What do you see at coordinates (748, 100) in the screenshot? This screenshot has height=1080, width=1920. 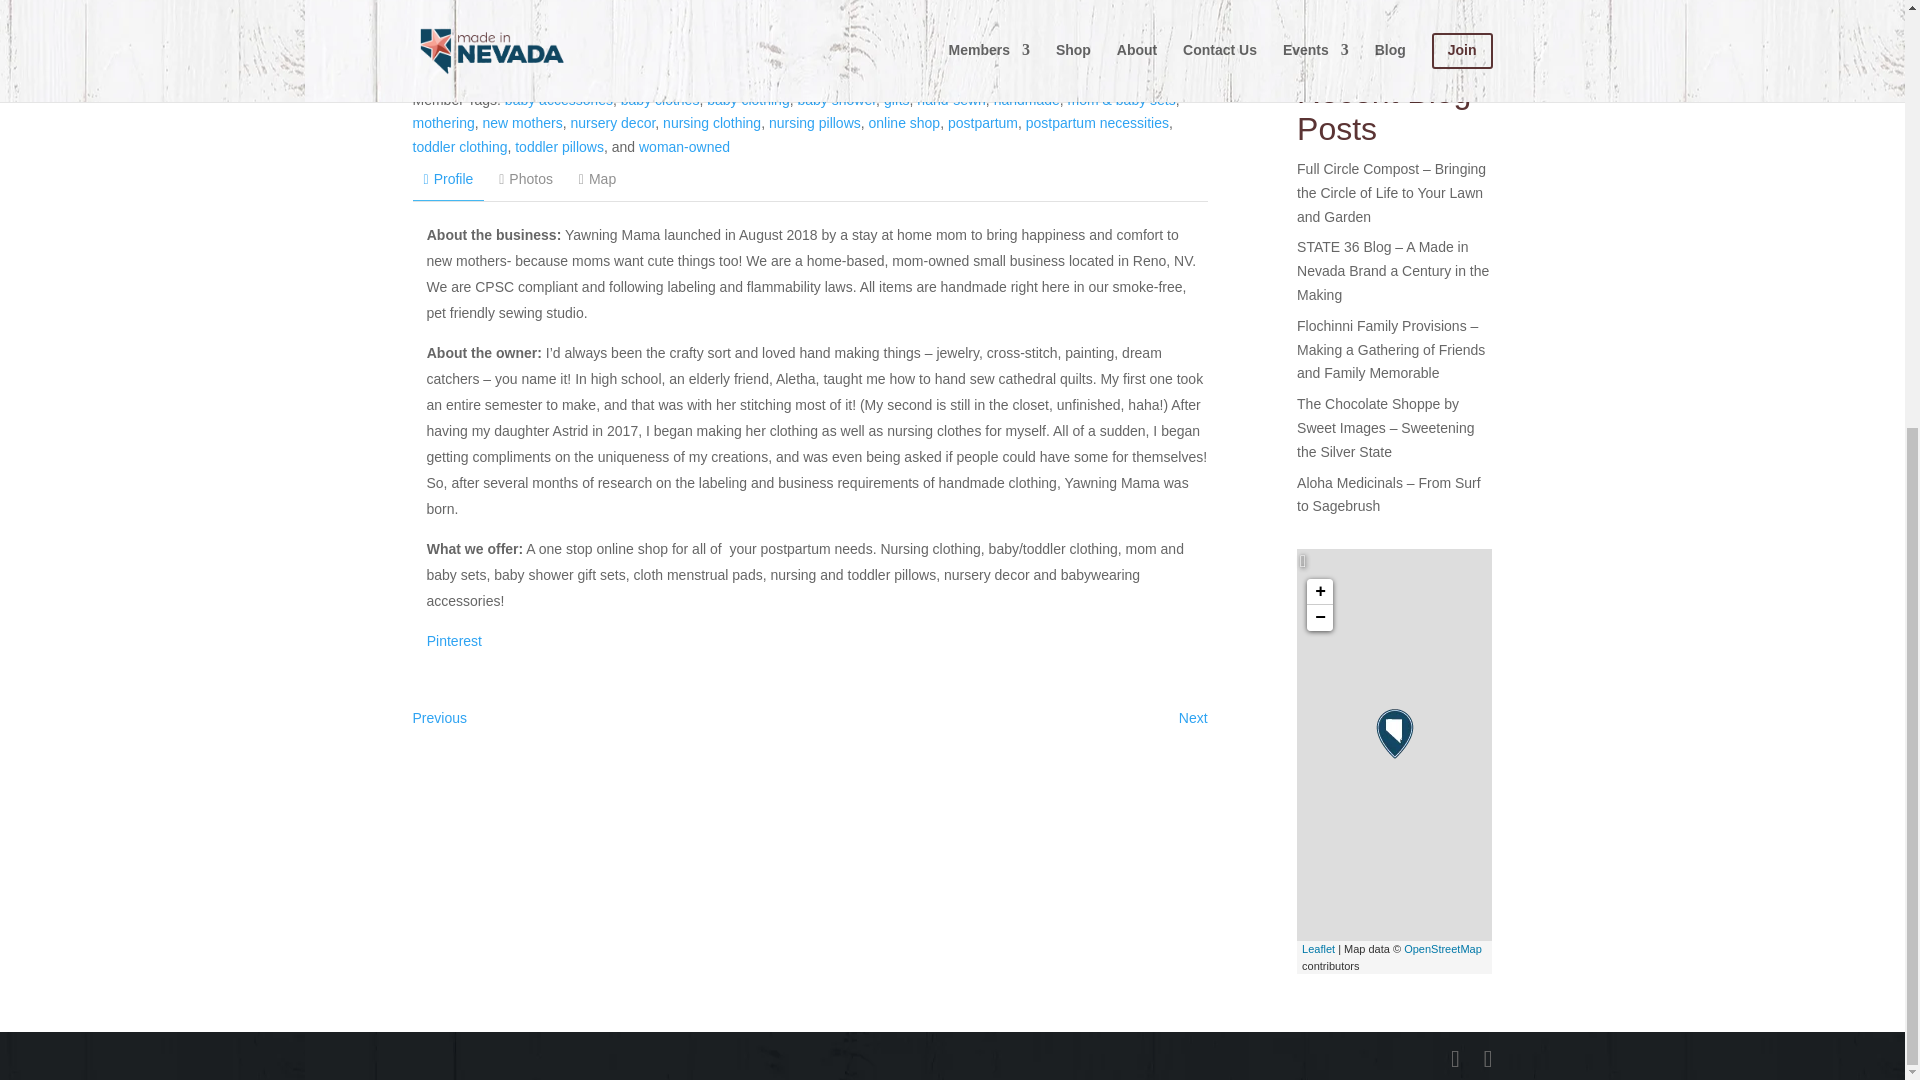 I see `baby clothing` at bounding box center [748, 100].